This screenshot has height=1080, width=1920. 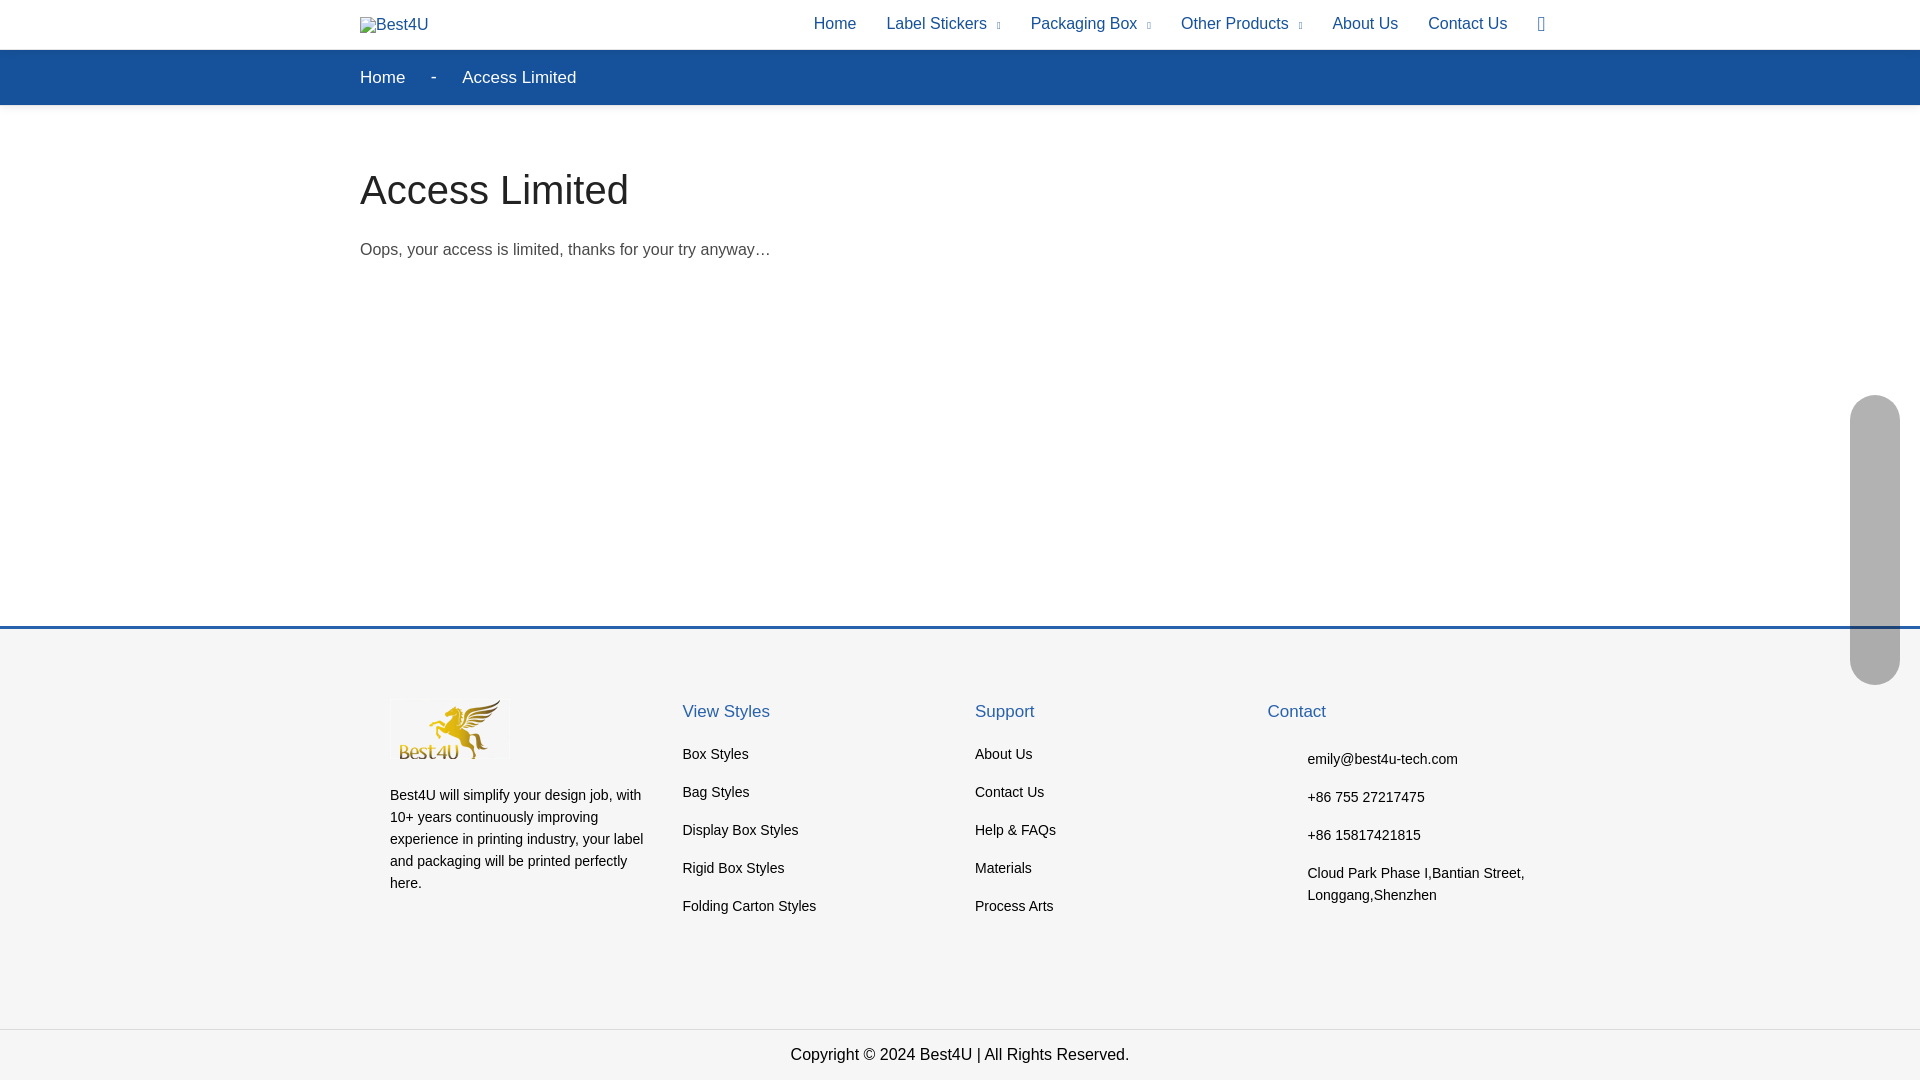 I want to click on Home, so click(x=834, y=24).